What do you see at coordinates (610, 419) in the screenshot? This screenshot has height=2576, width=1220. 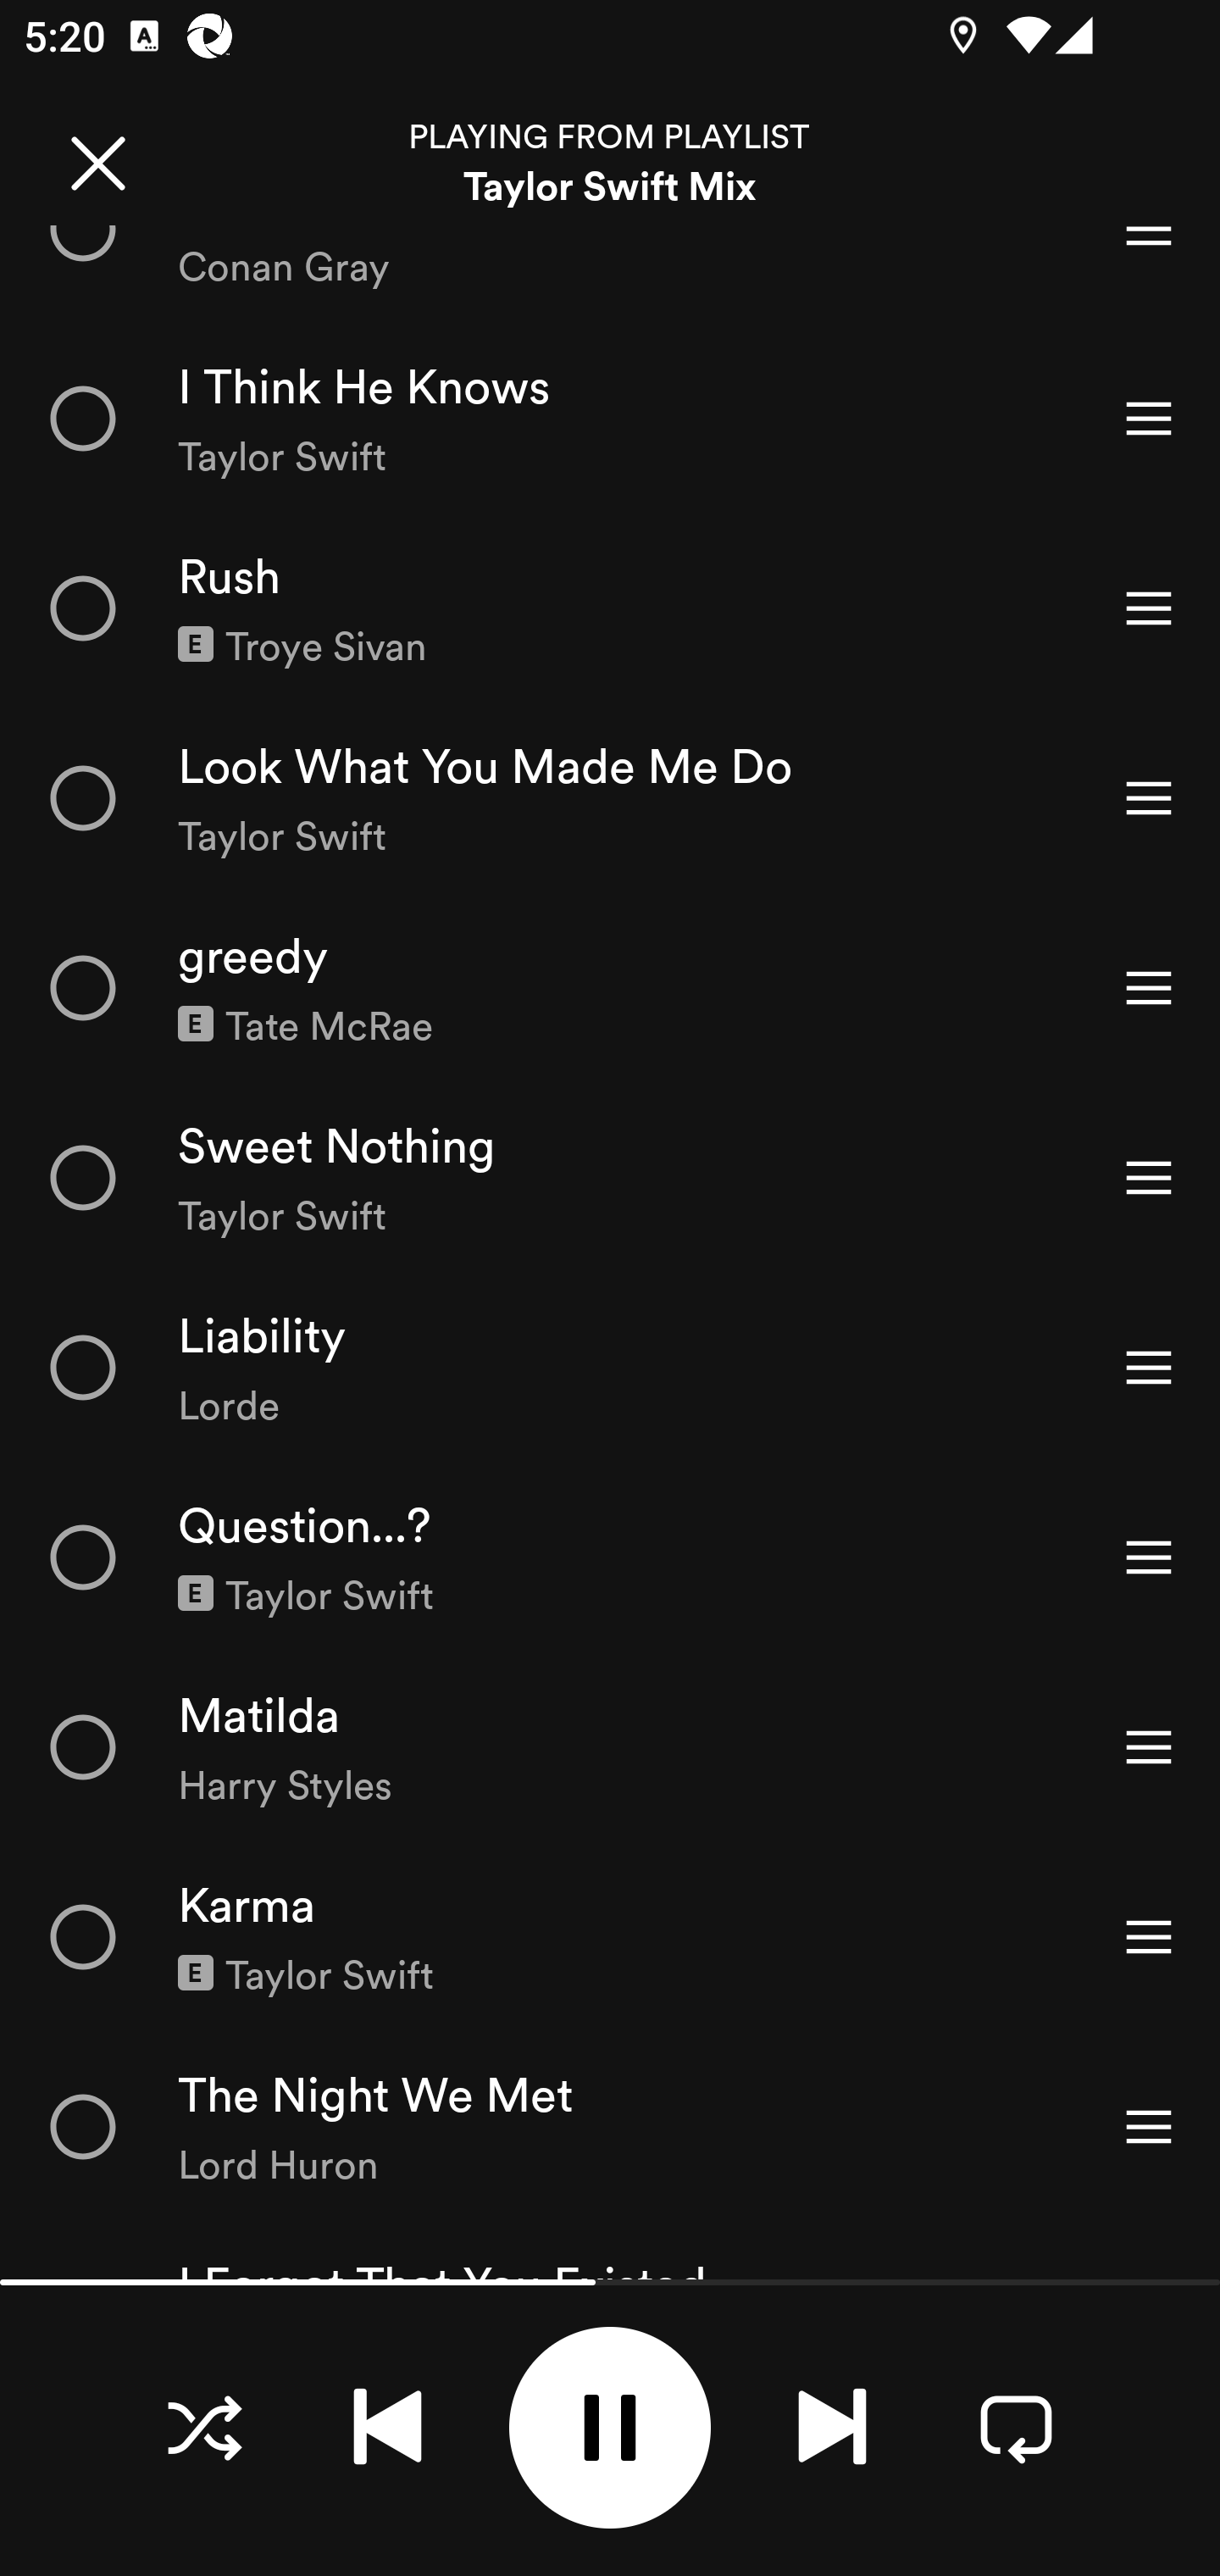 I see `I Think He Knows Taylor Swift Reorder track` at bounding box center [610, 419].